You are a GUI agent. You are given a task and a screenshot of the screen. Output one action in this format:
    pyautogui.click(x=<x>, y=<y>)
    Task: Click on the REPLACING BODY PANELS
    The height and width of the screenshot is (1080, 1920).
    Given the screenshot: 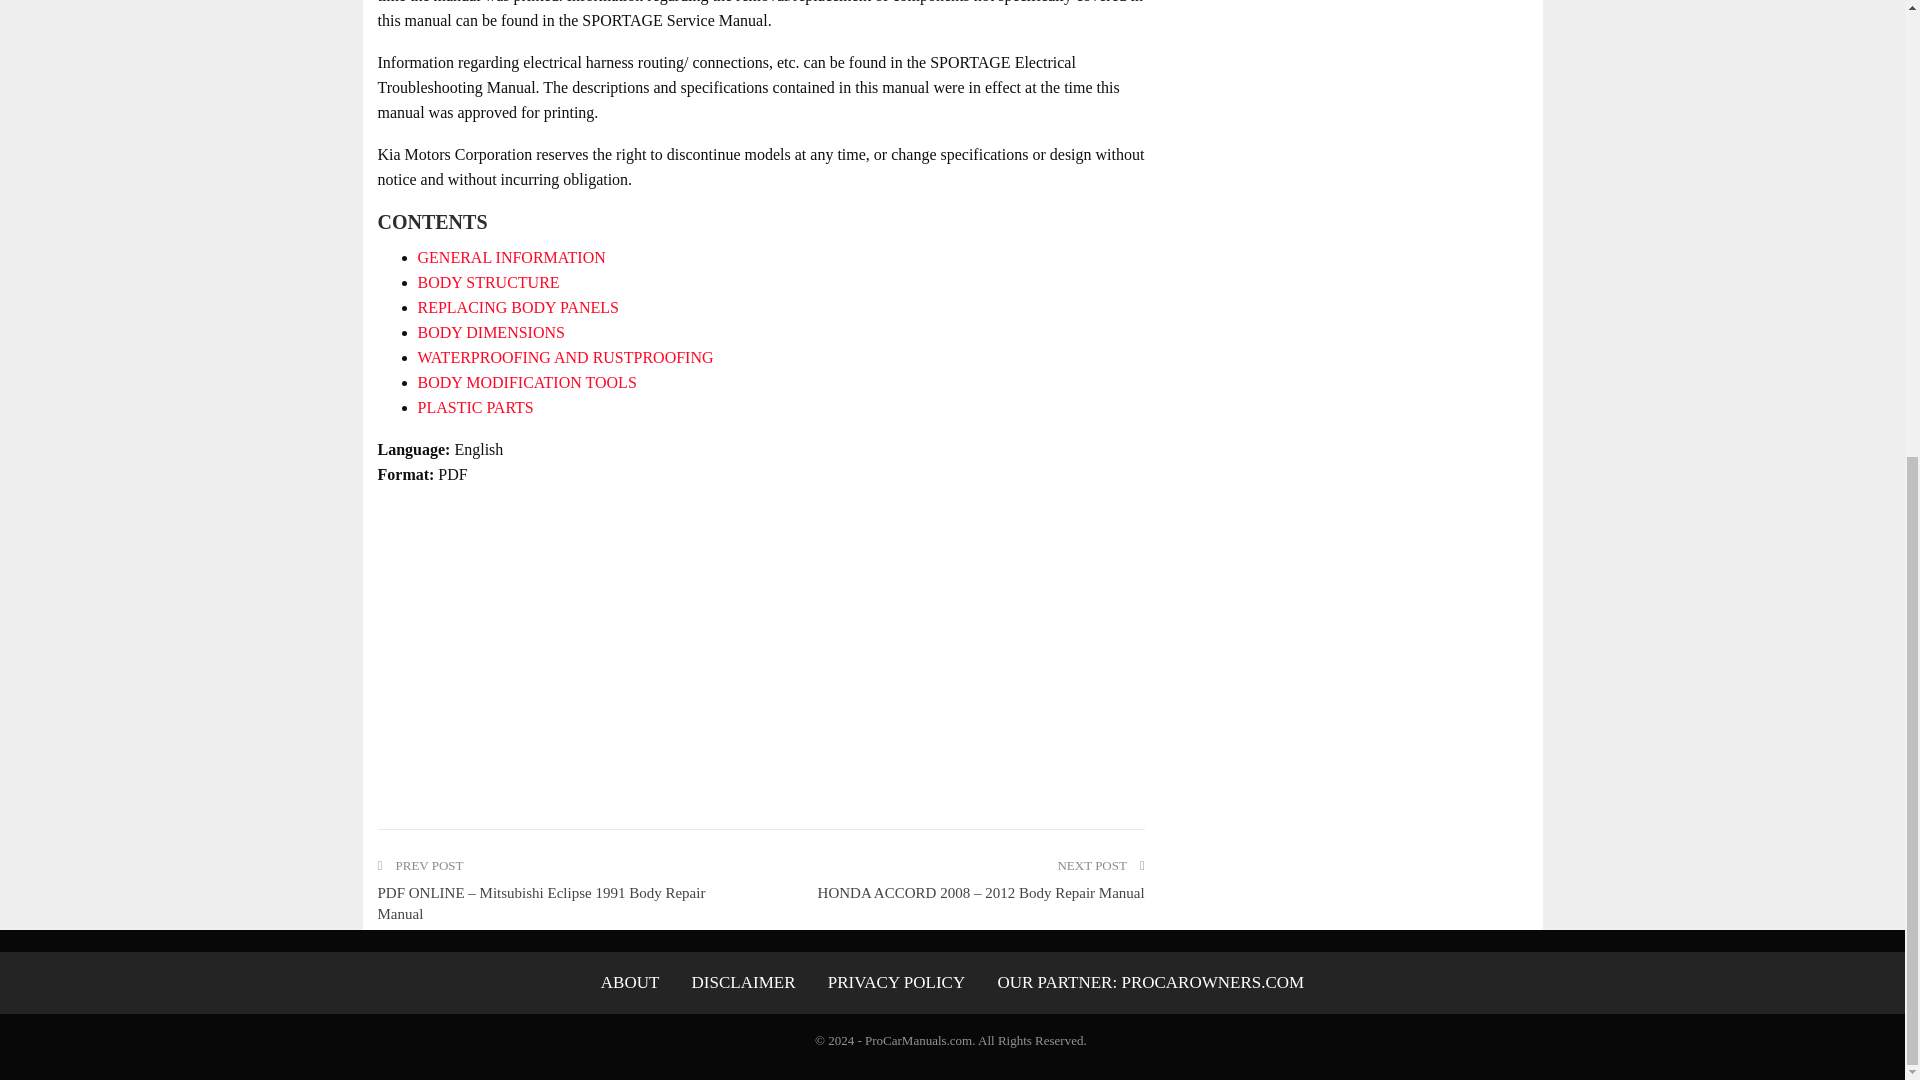 What is the action you would take?
    pyautogui.click(x=519, y=308)
    